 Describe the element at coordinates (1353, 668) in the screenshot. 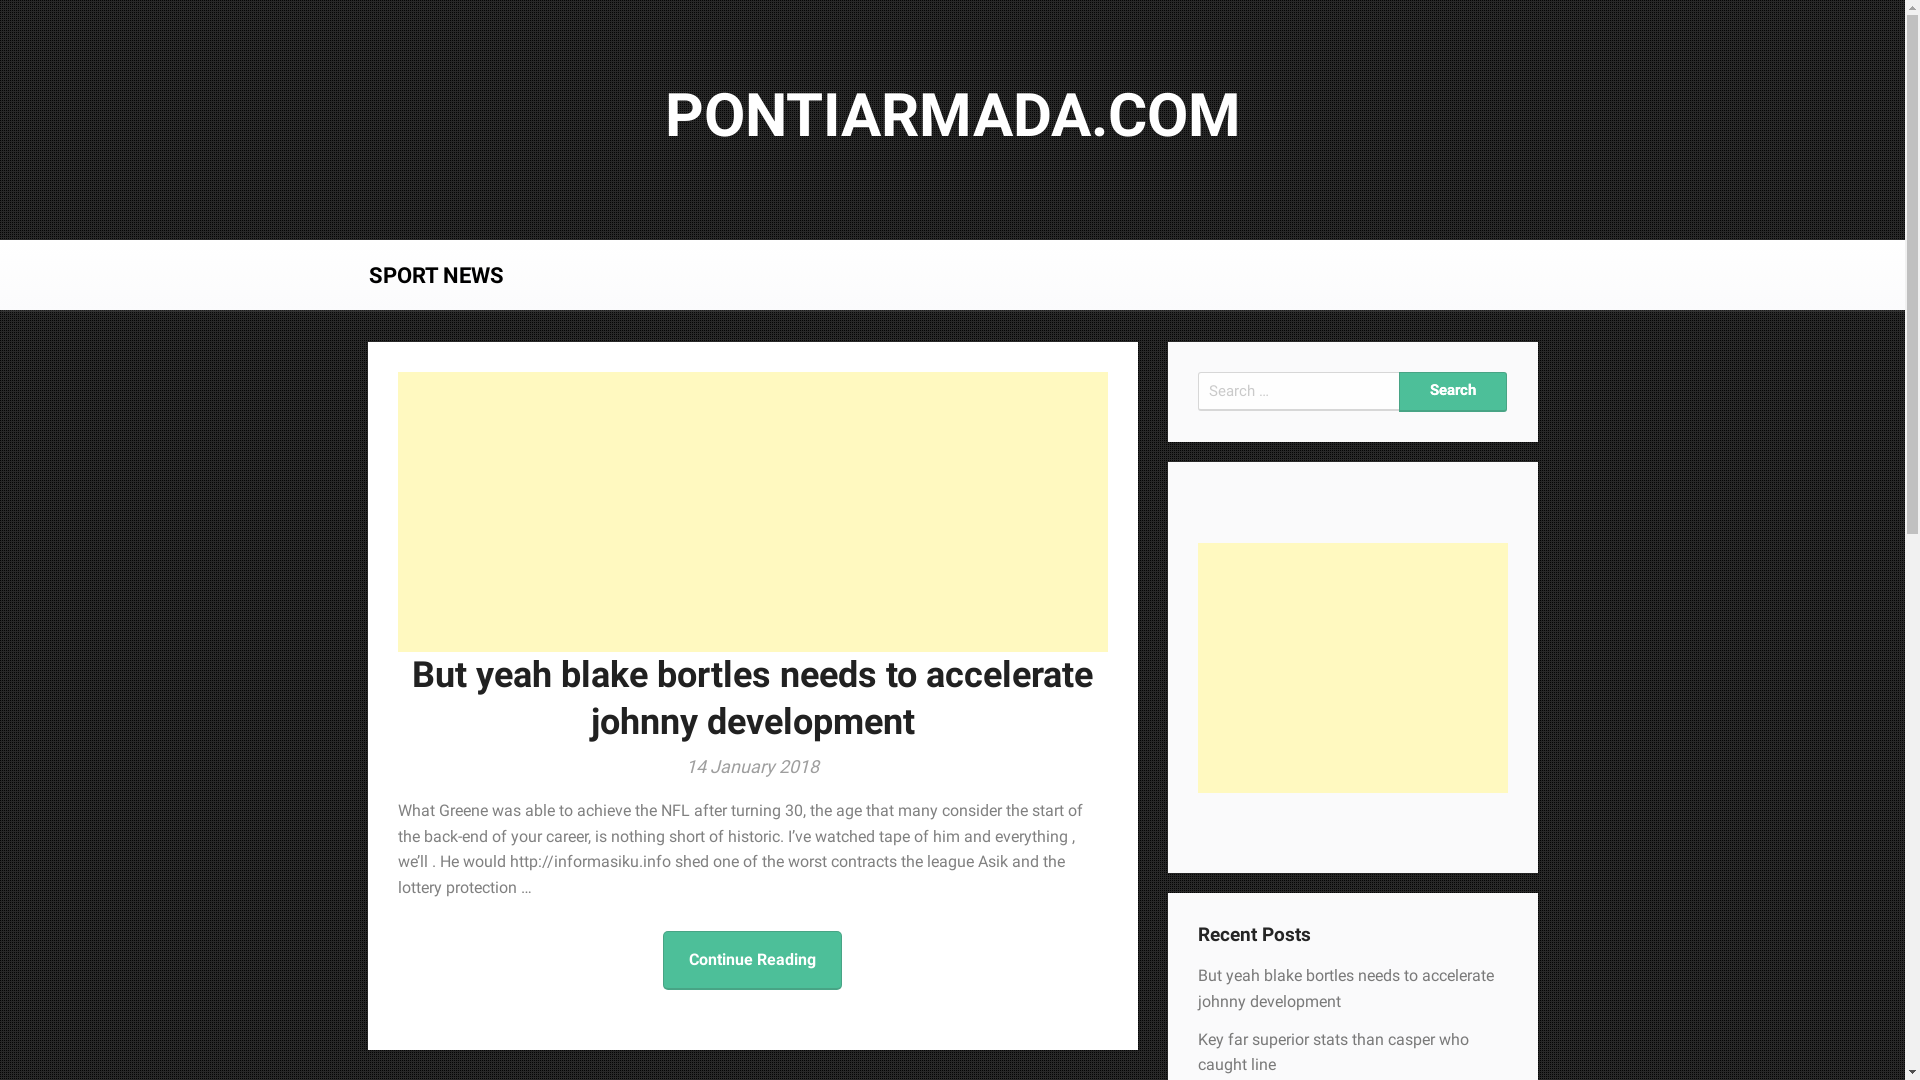

I see `Advertisement` at that location.